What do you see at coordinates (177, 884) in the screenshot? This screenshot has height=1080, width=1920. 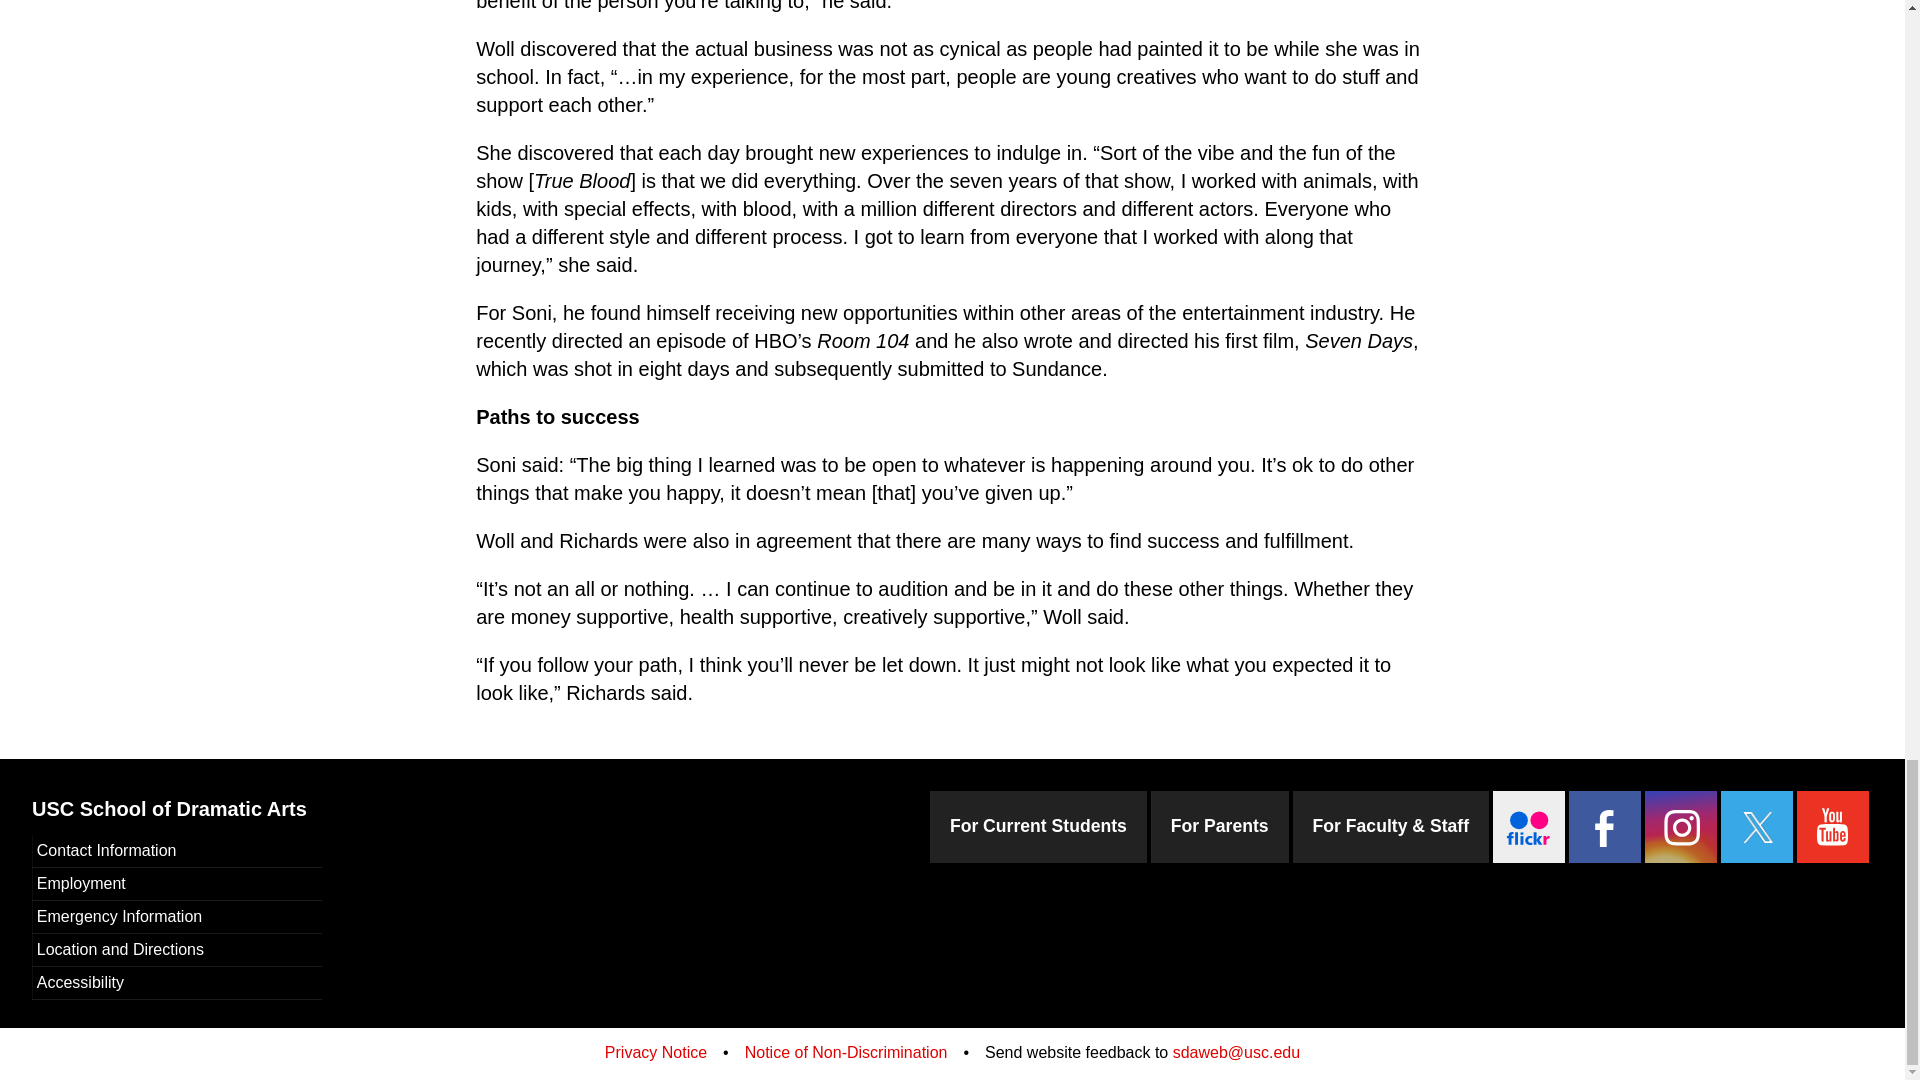 I see `Employment` at bounding box center [177, 884].